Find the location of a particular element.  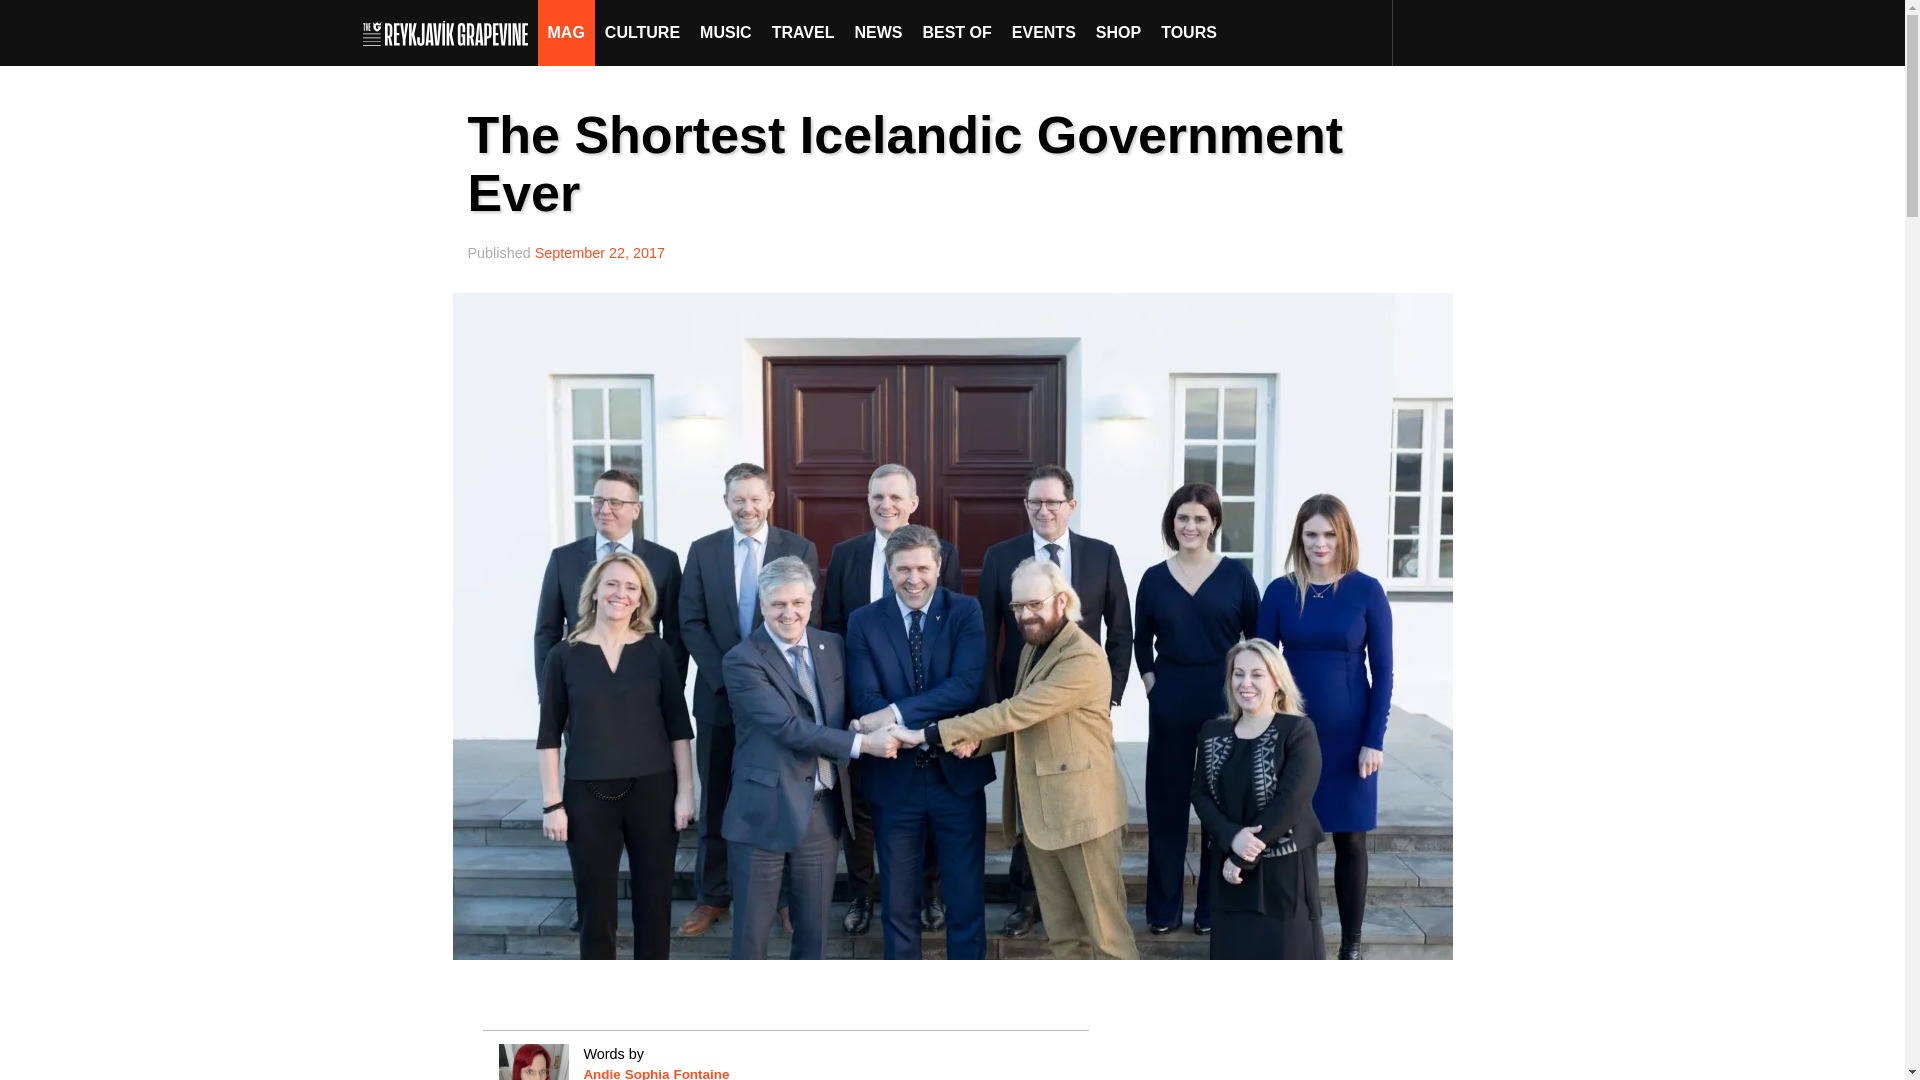

Andie Sophia Fontaine is located at coordinates (656, 1074).